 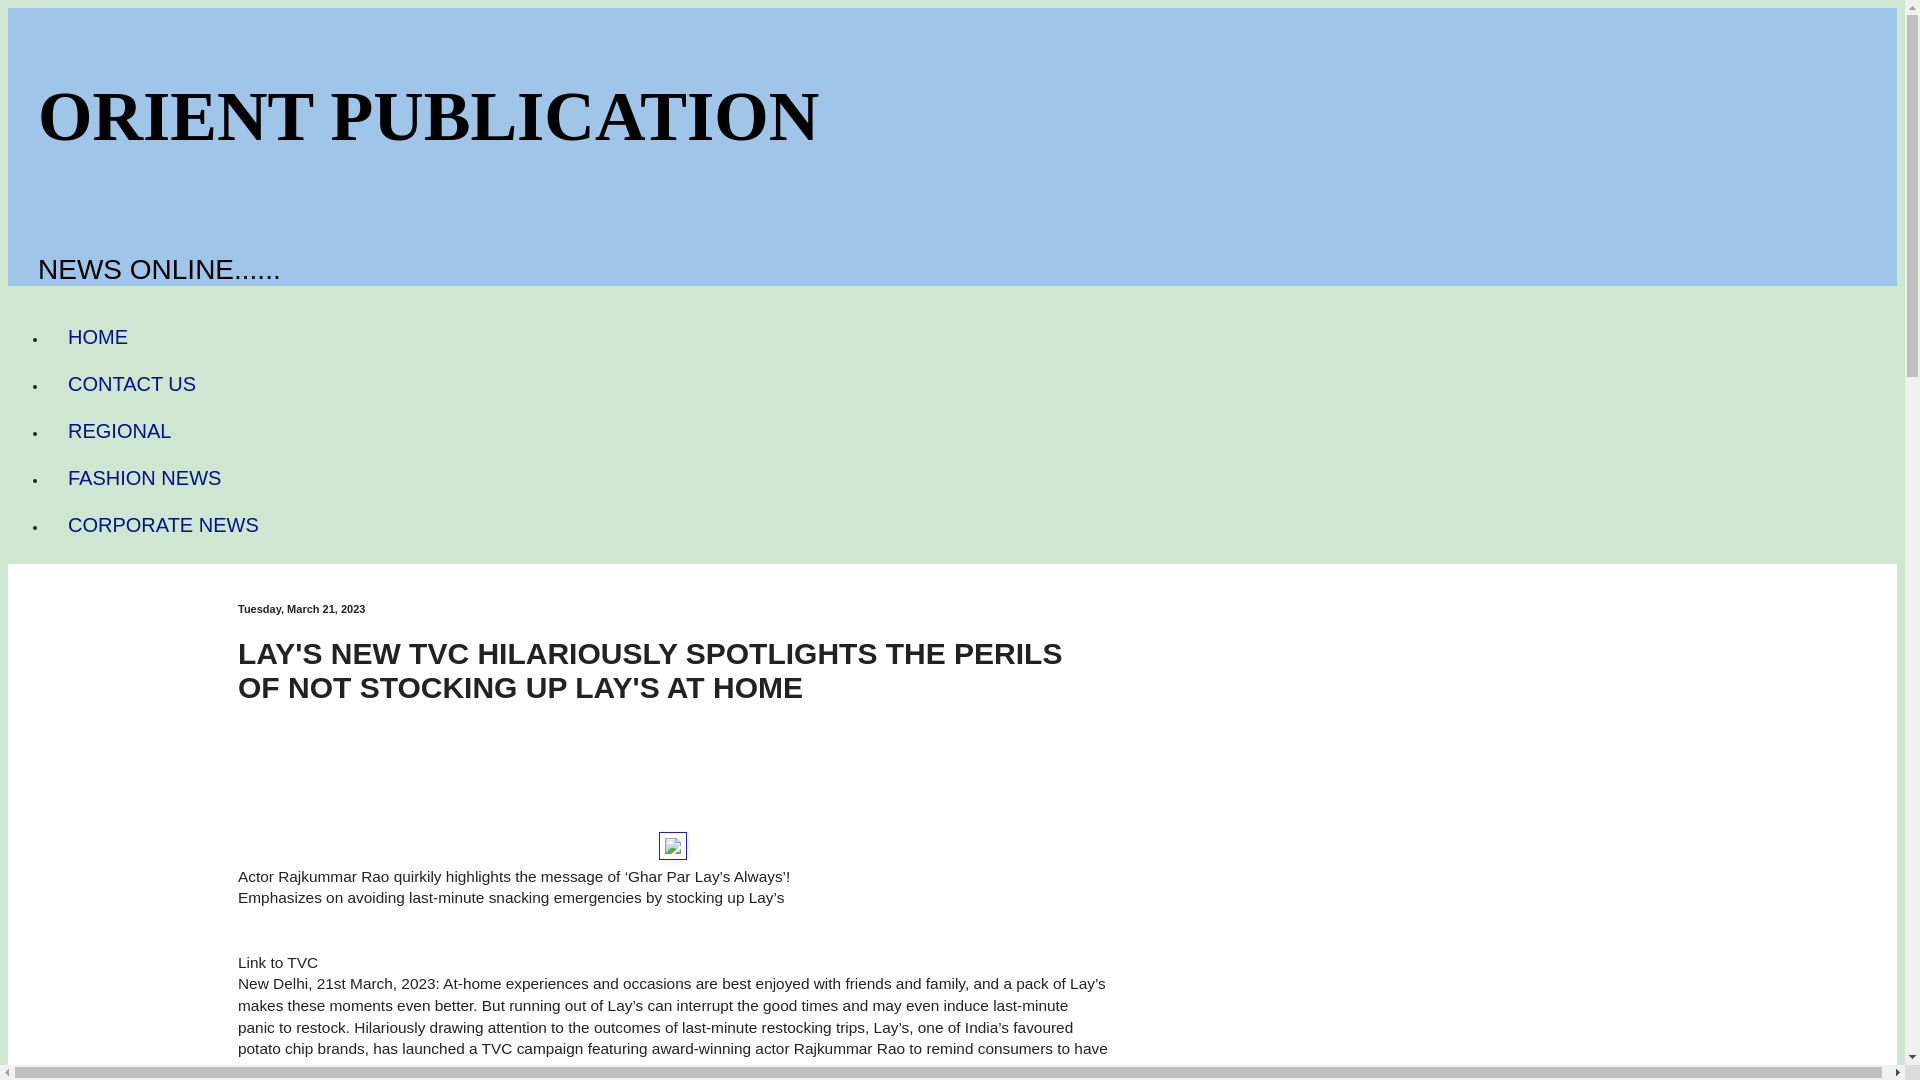 I want to click on ORIENT PUBLICATION, so click(x=428, y=116).